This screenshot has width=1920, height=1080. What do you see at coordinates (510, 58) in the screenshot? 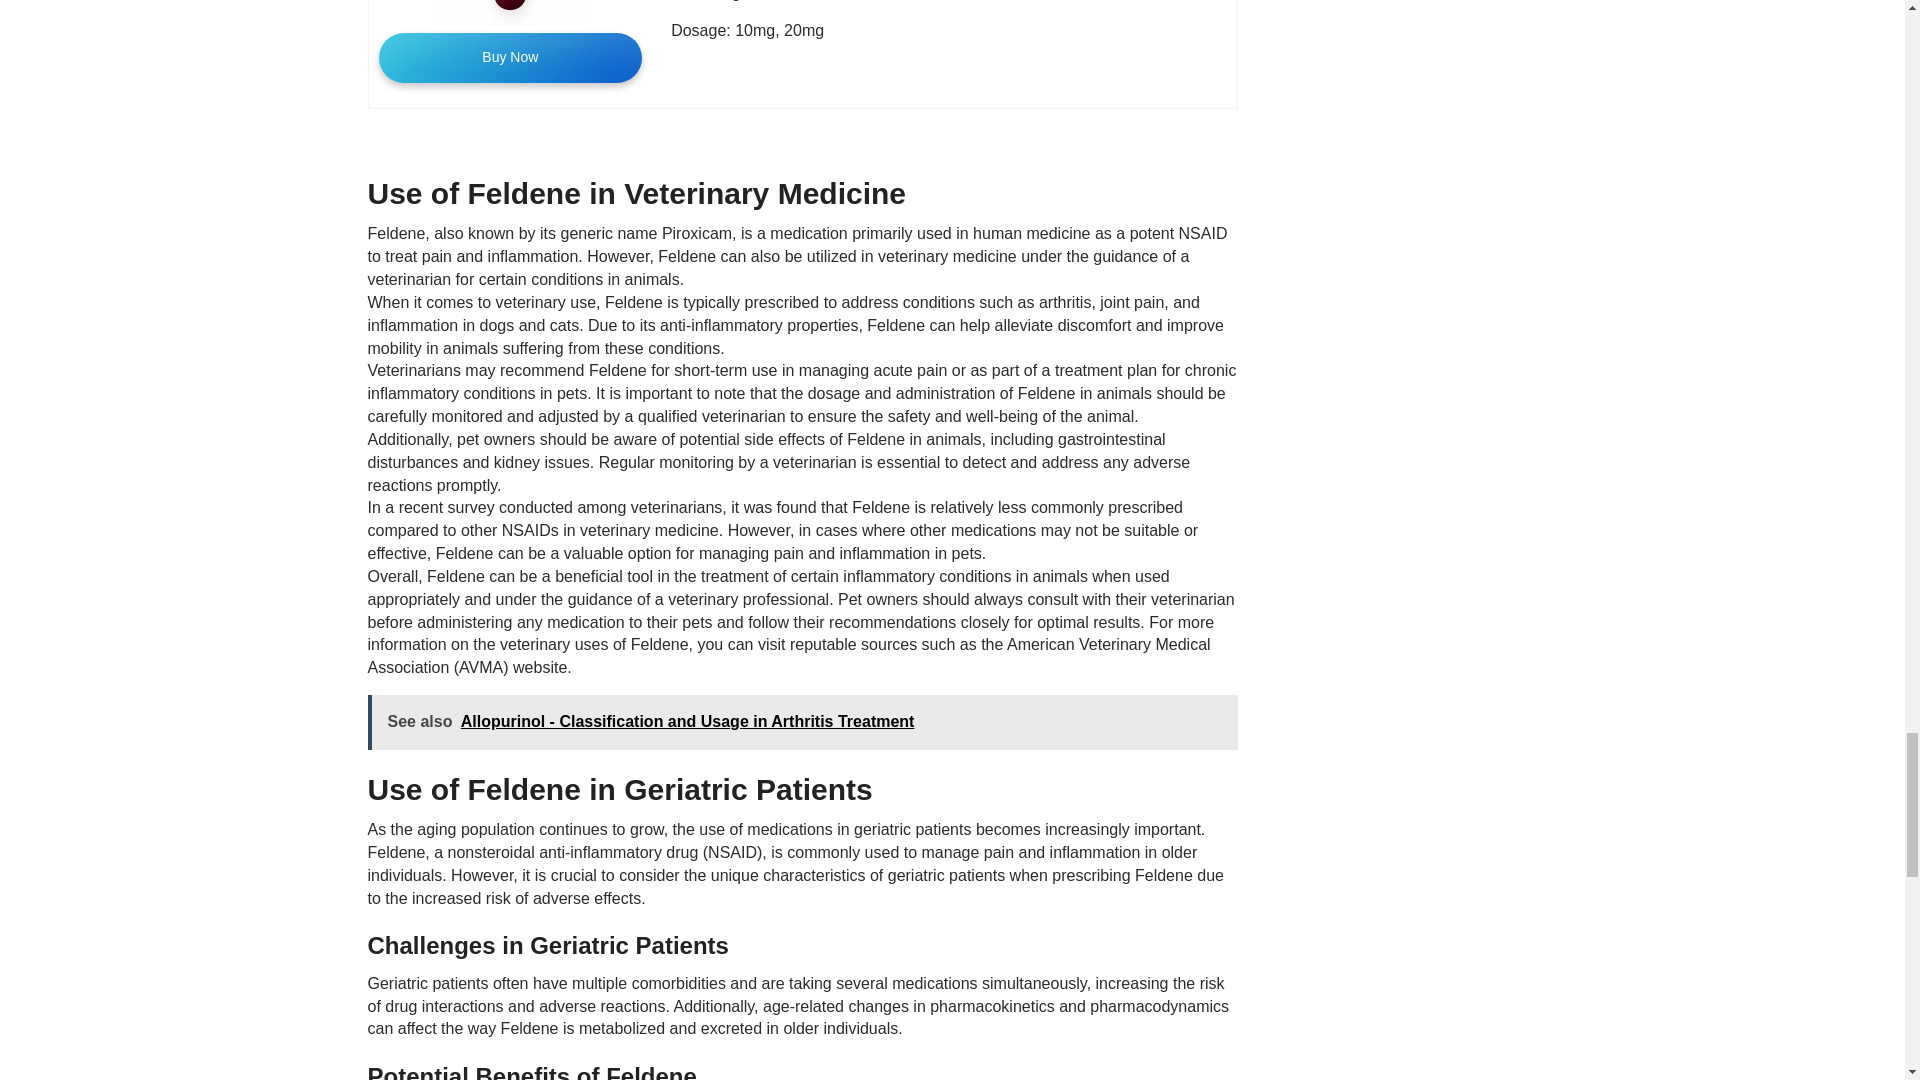
I see `Buy Now` at bounding box center [510, 58].